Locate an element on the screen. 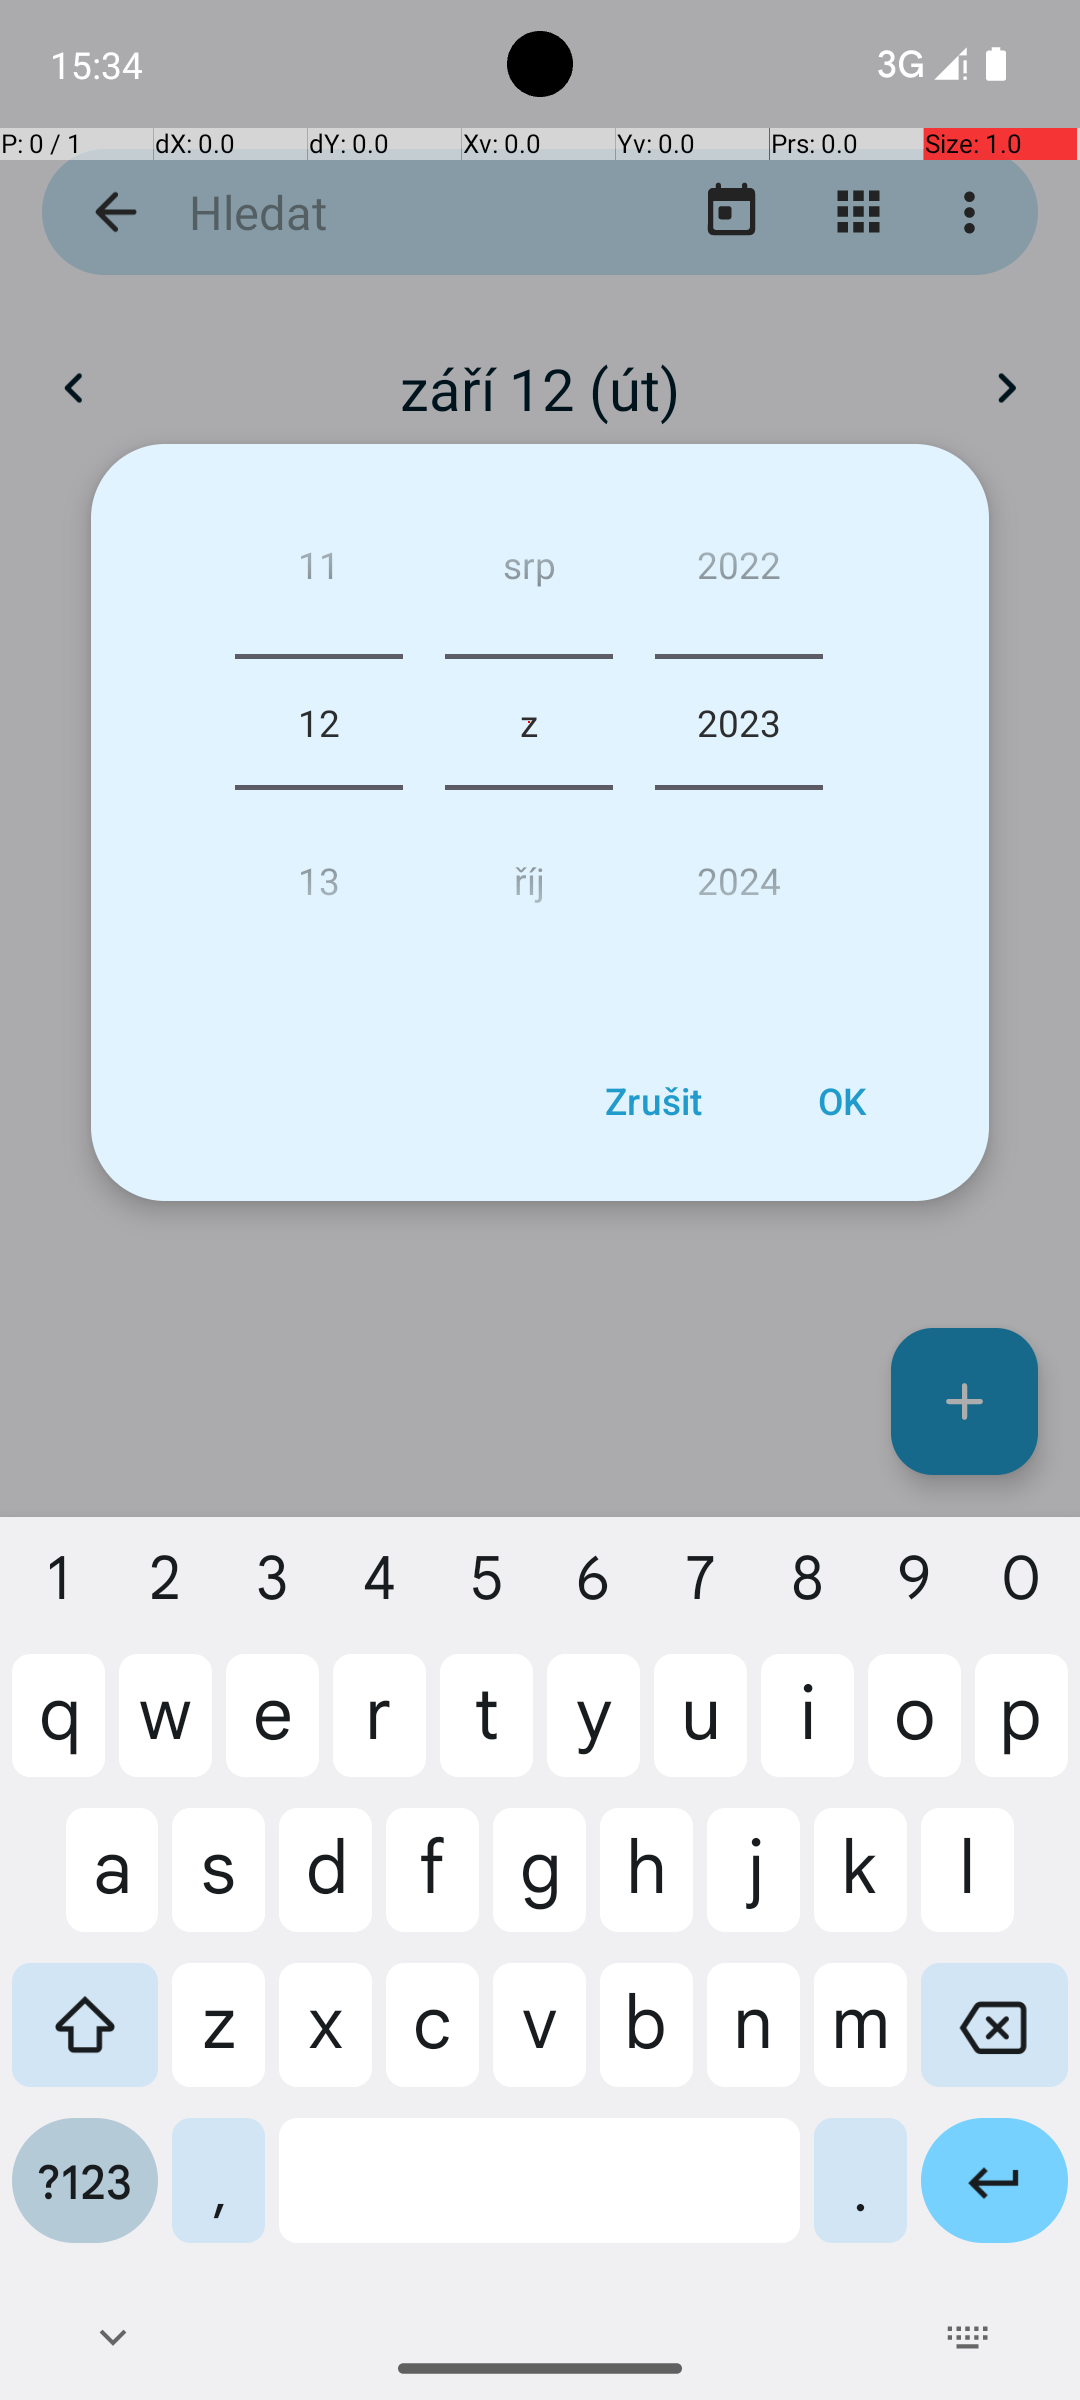  říj is located at coordinates (528, 872).